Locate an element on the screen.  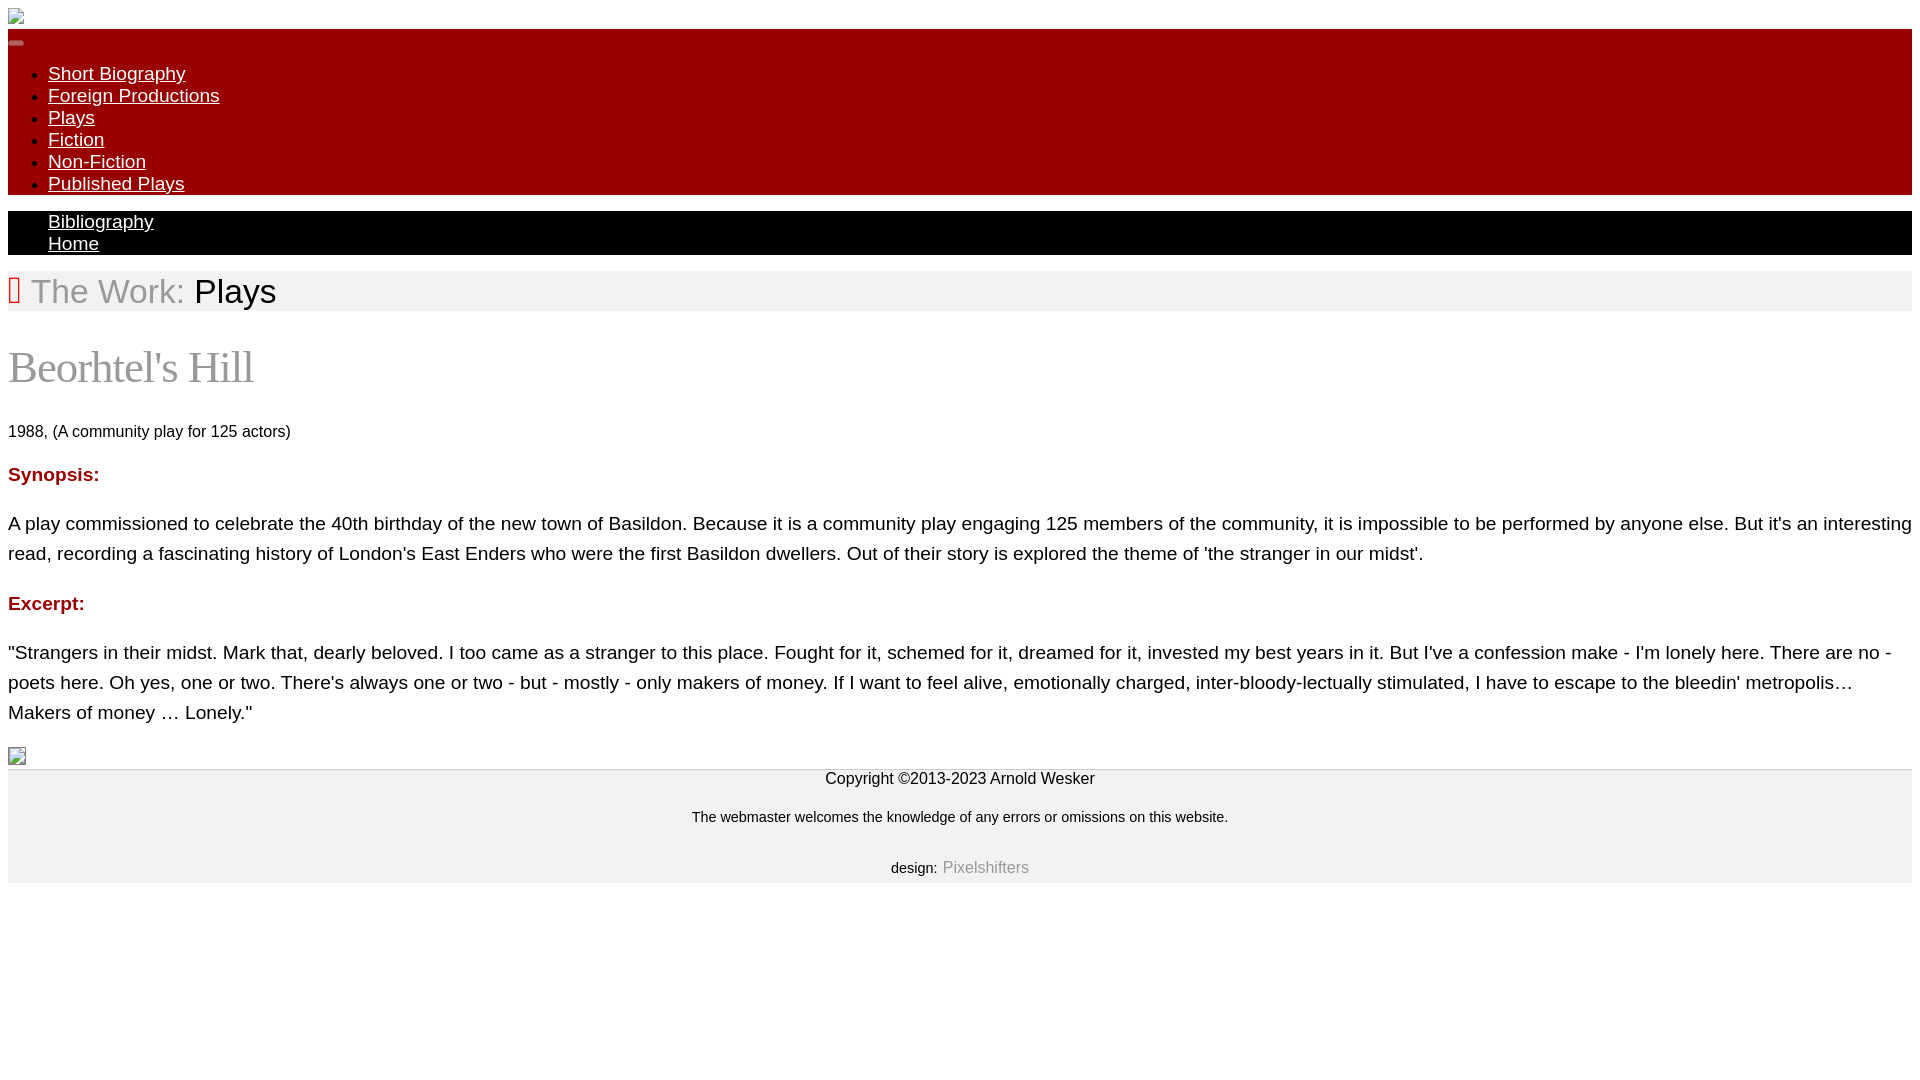
Short Biography is located at coordinates (117, 73).